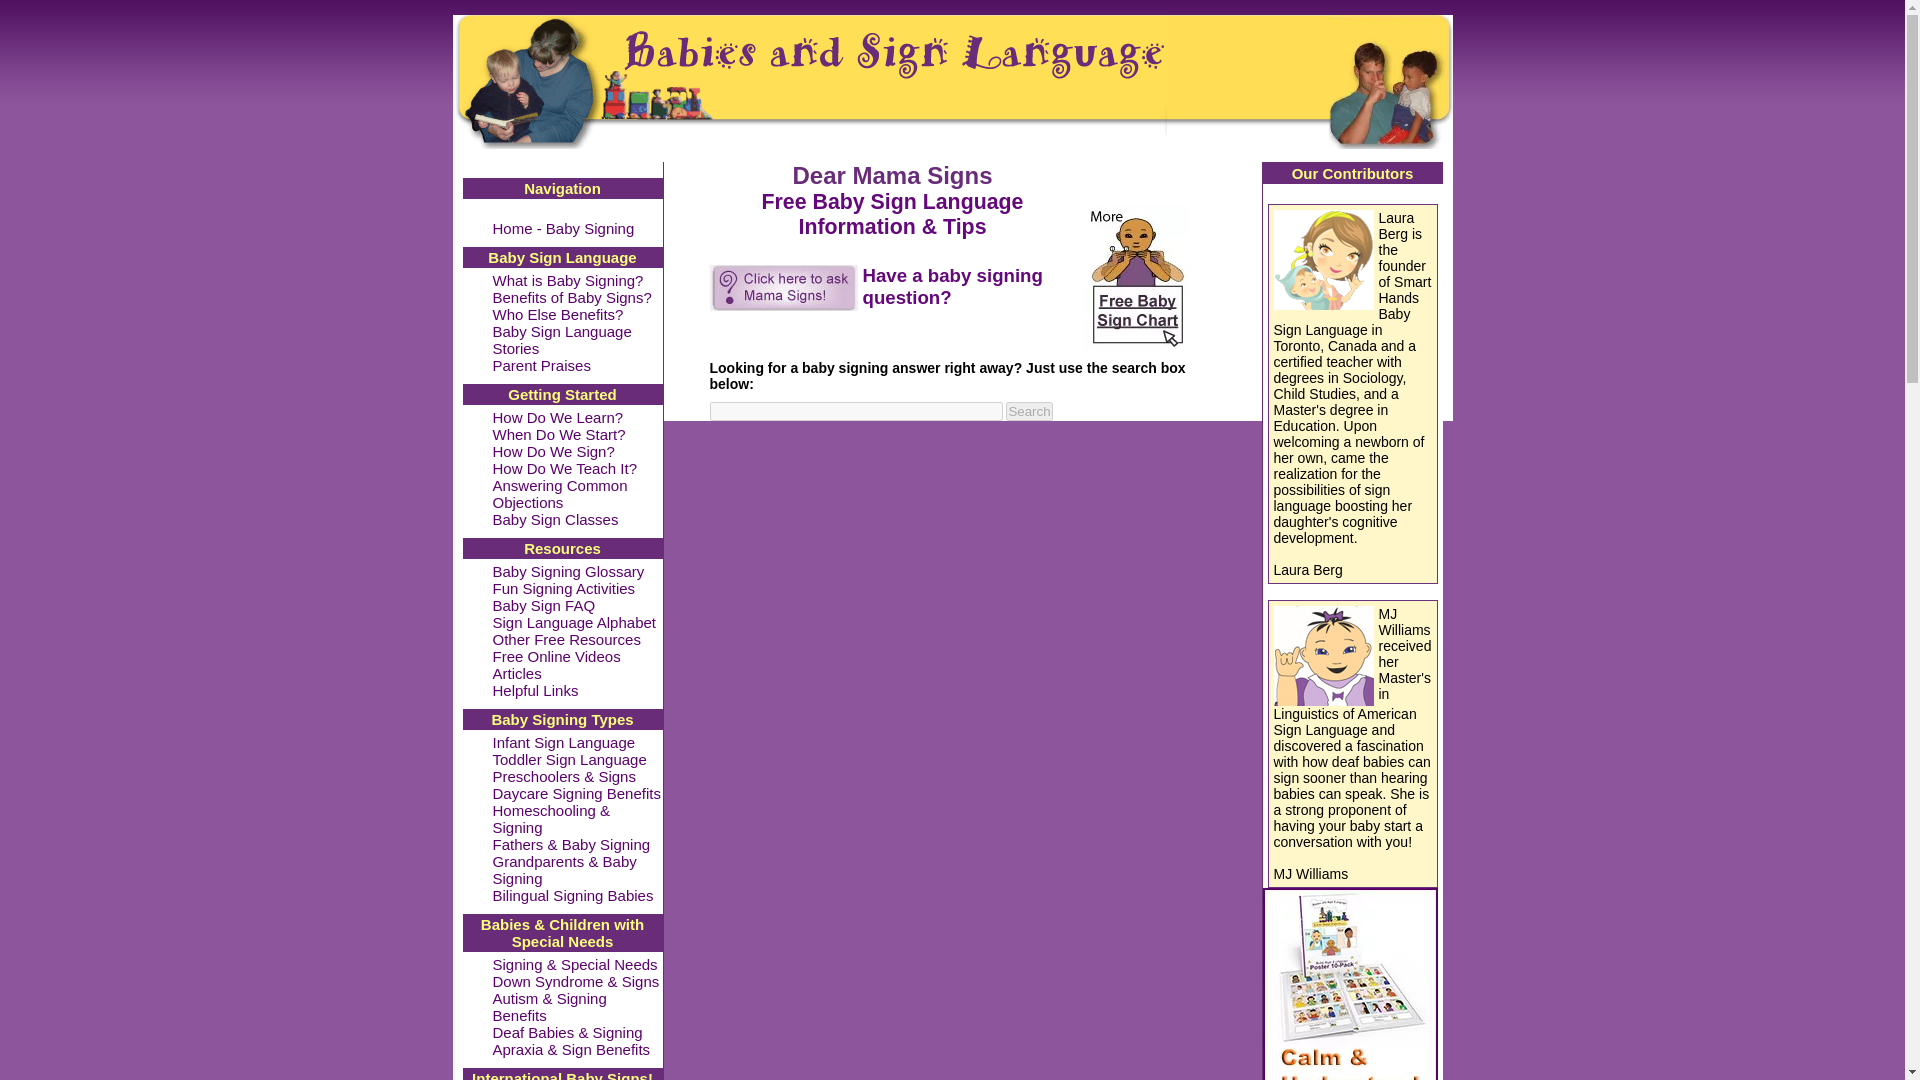 The width and height of the screenshot is (1920, 1080). Describe the element at coordinates (556, 418) in the screenshot. I see `How Do We Learn?` at that location.